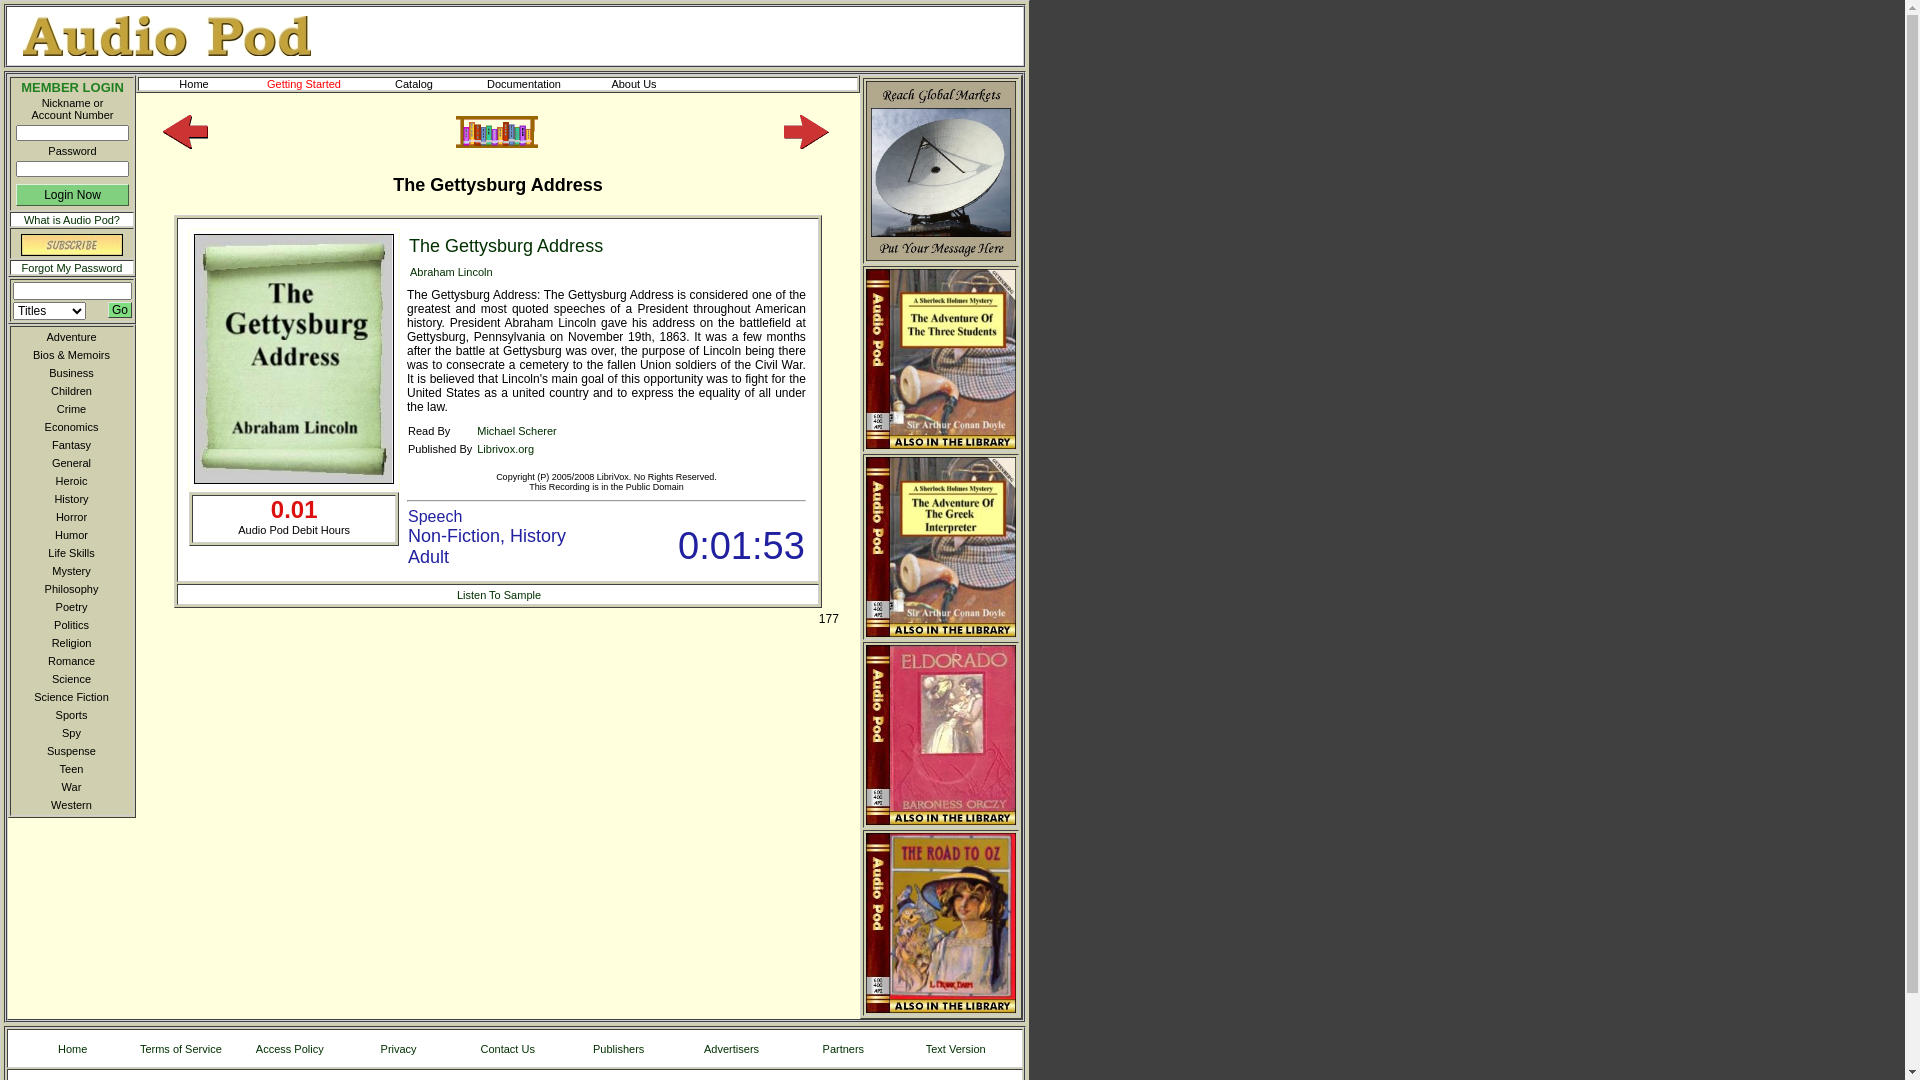 The image size is (1920, 1080). I want to click on Audio Book The Adventure of the Three Students:A..., so click(941, 359).